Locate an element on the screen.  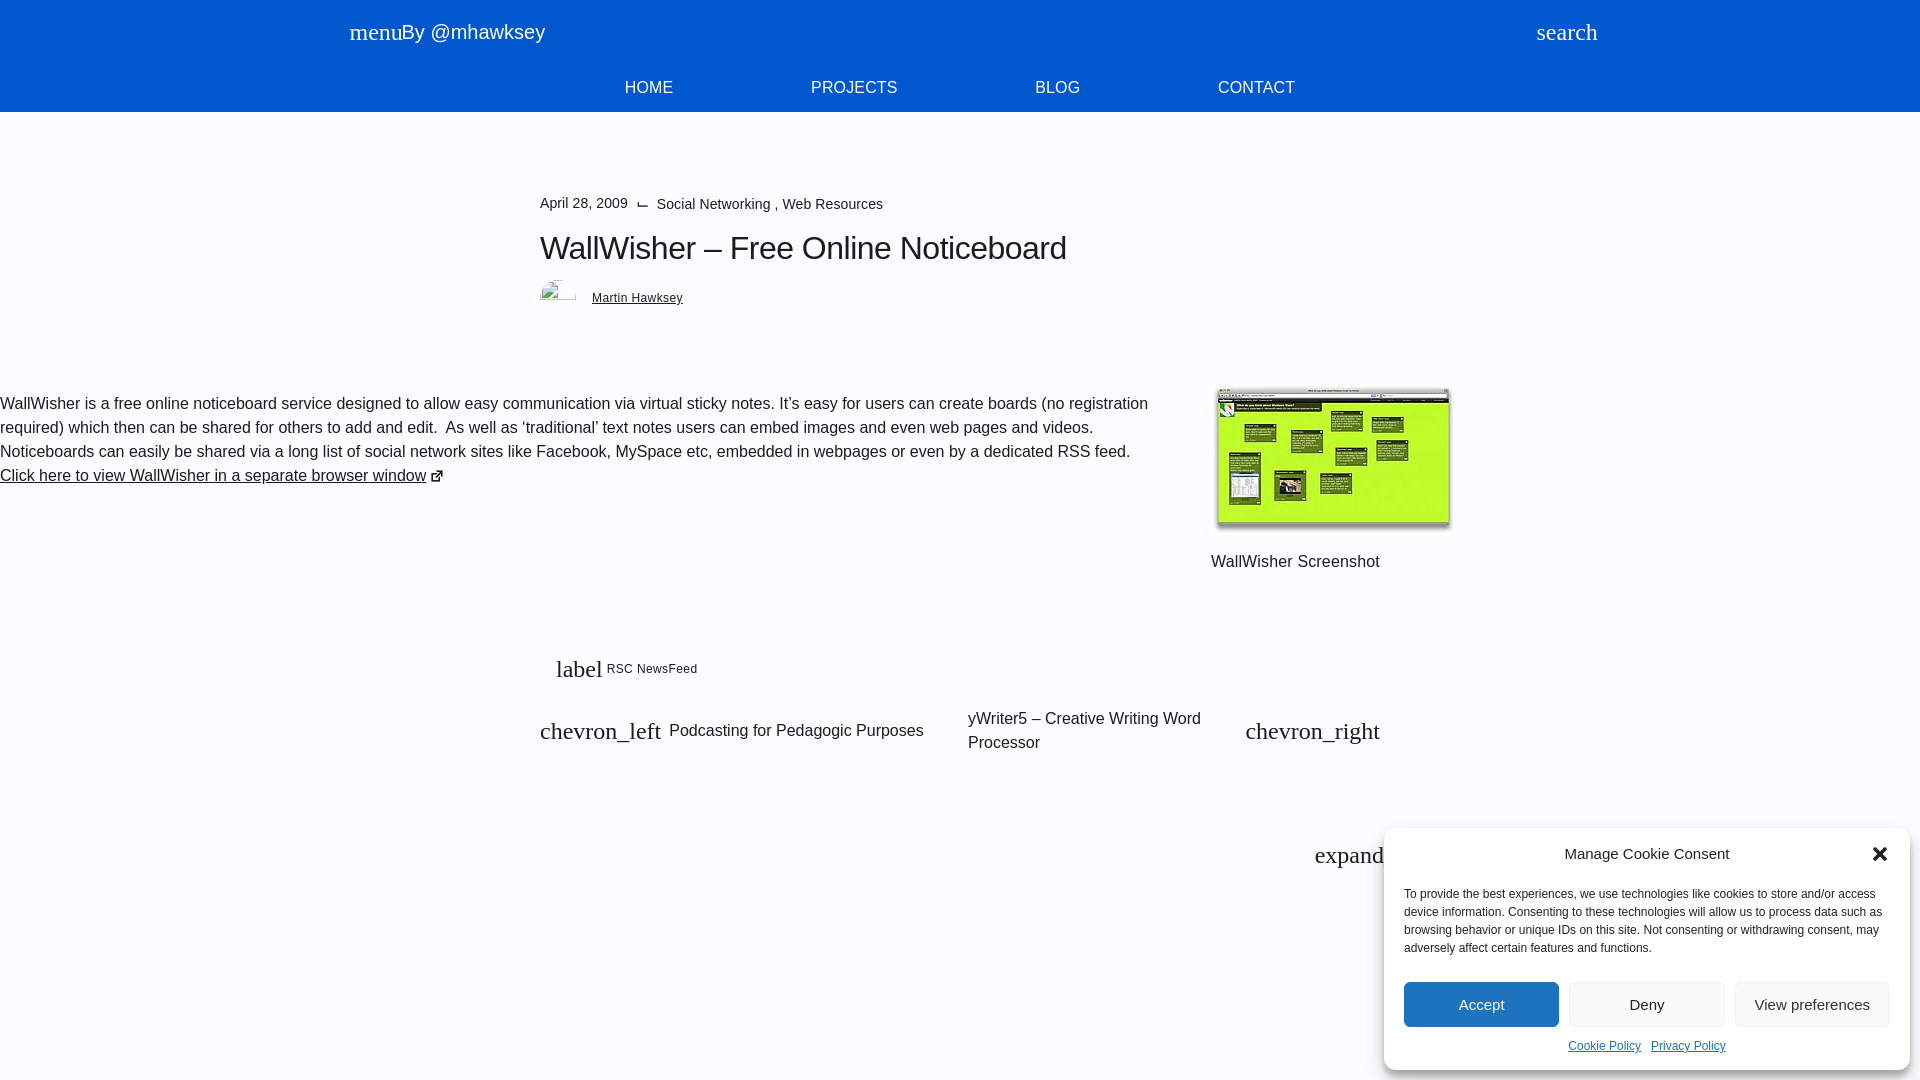
Social Networking is located at coordinates (222, 474).